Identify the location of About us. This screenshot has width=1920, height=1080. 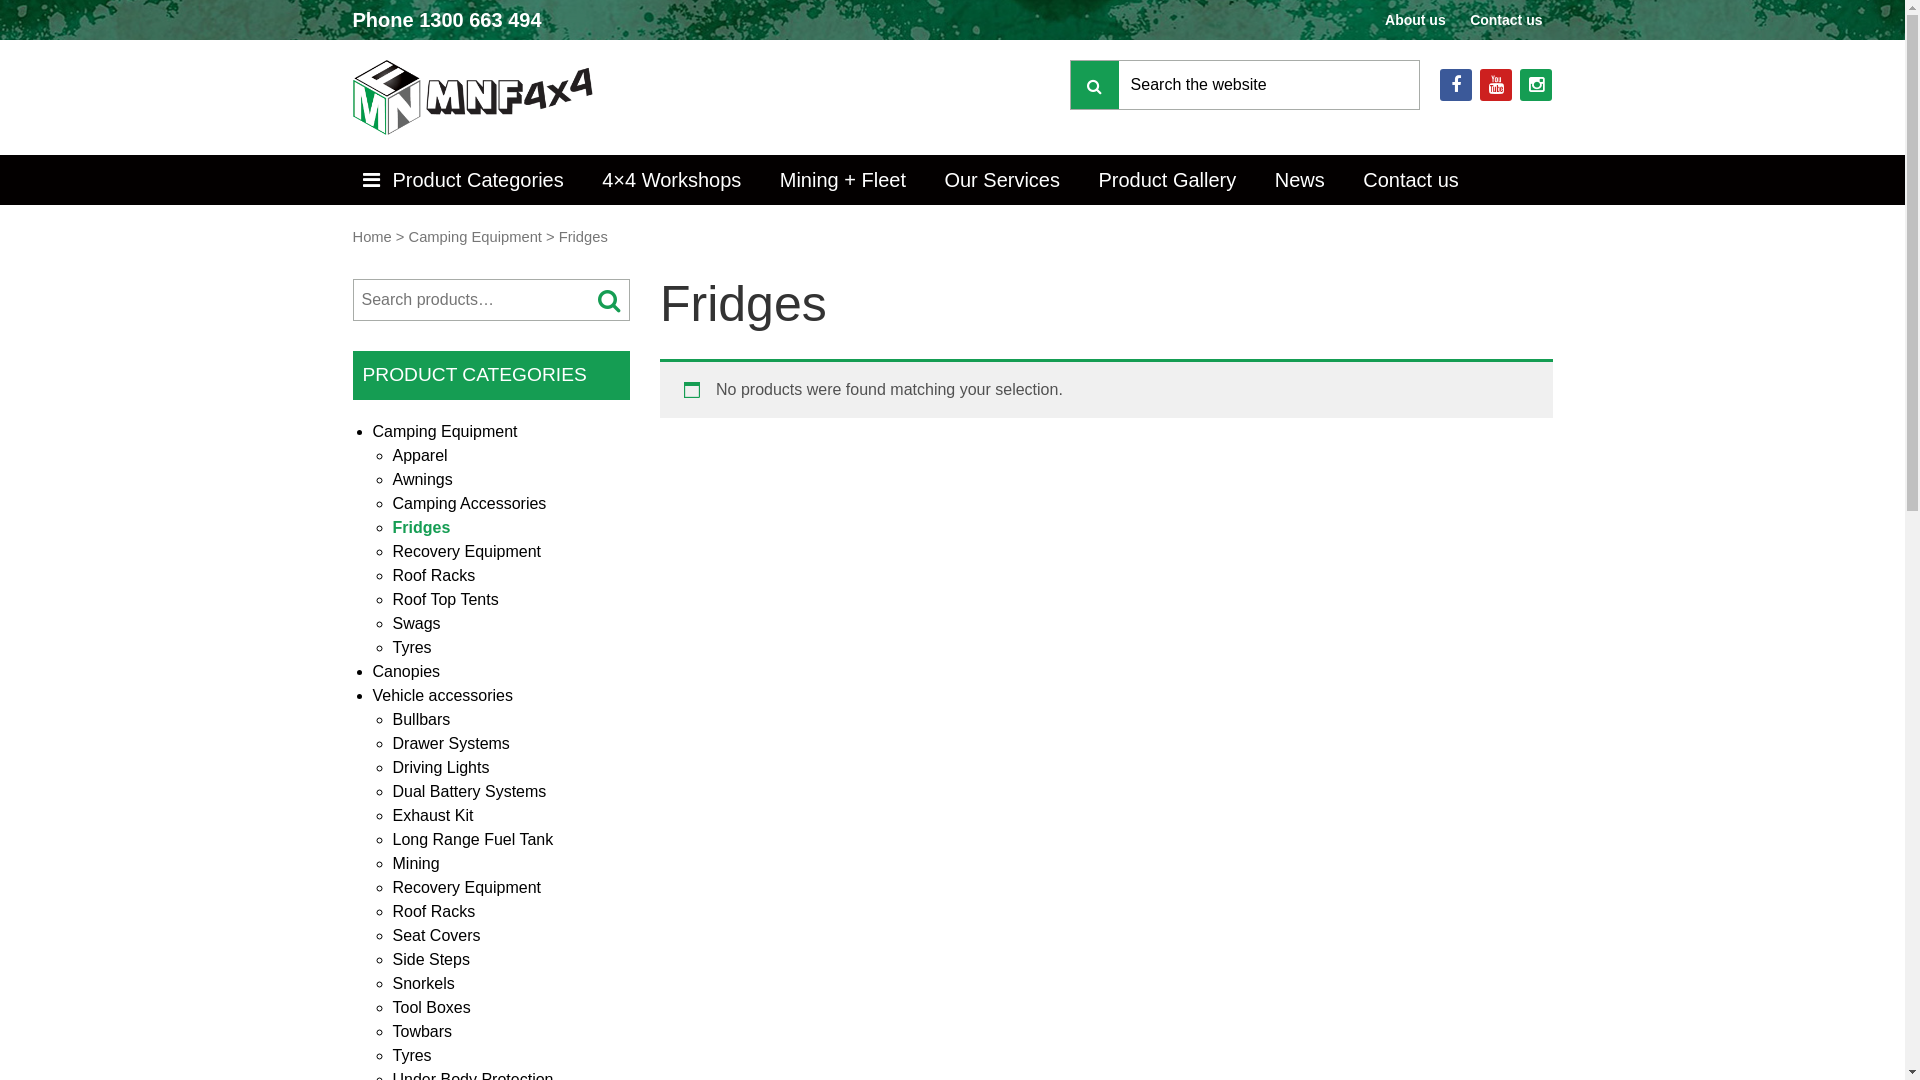
(1416, 20).